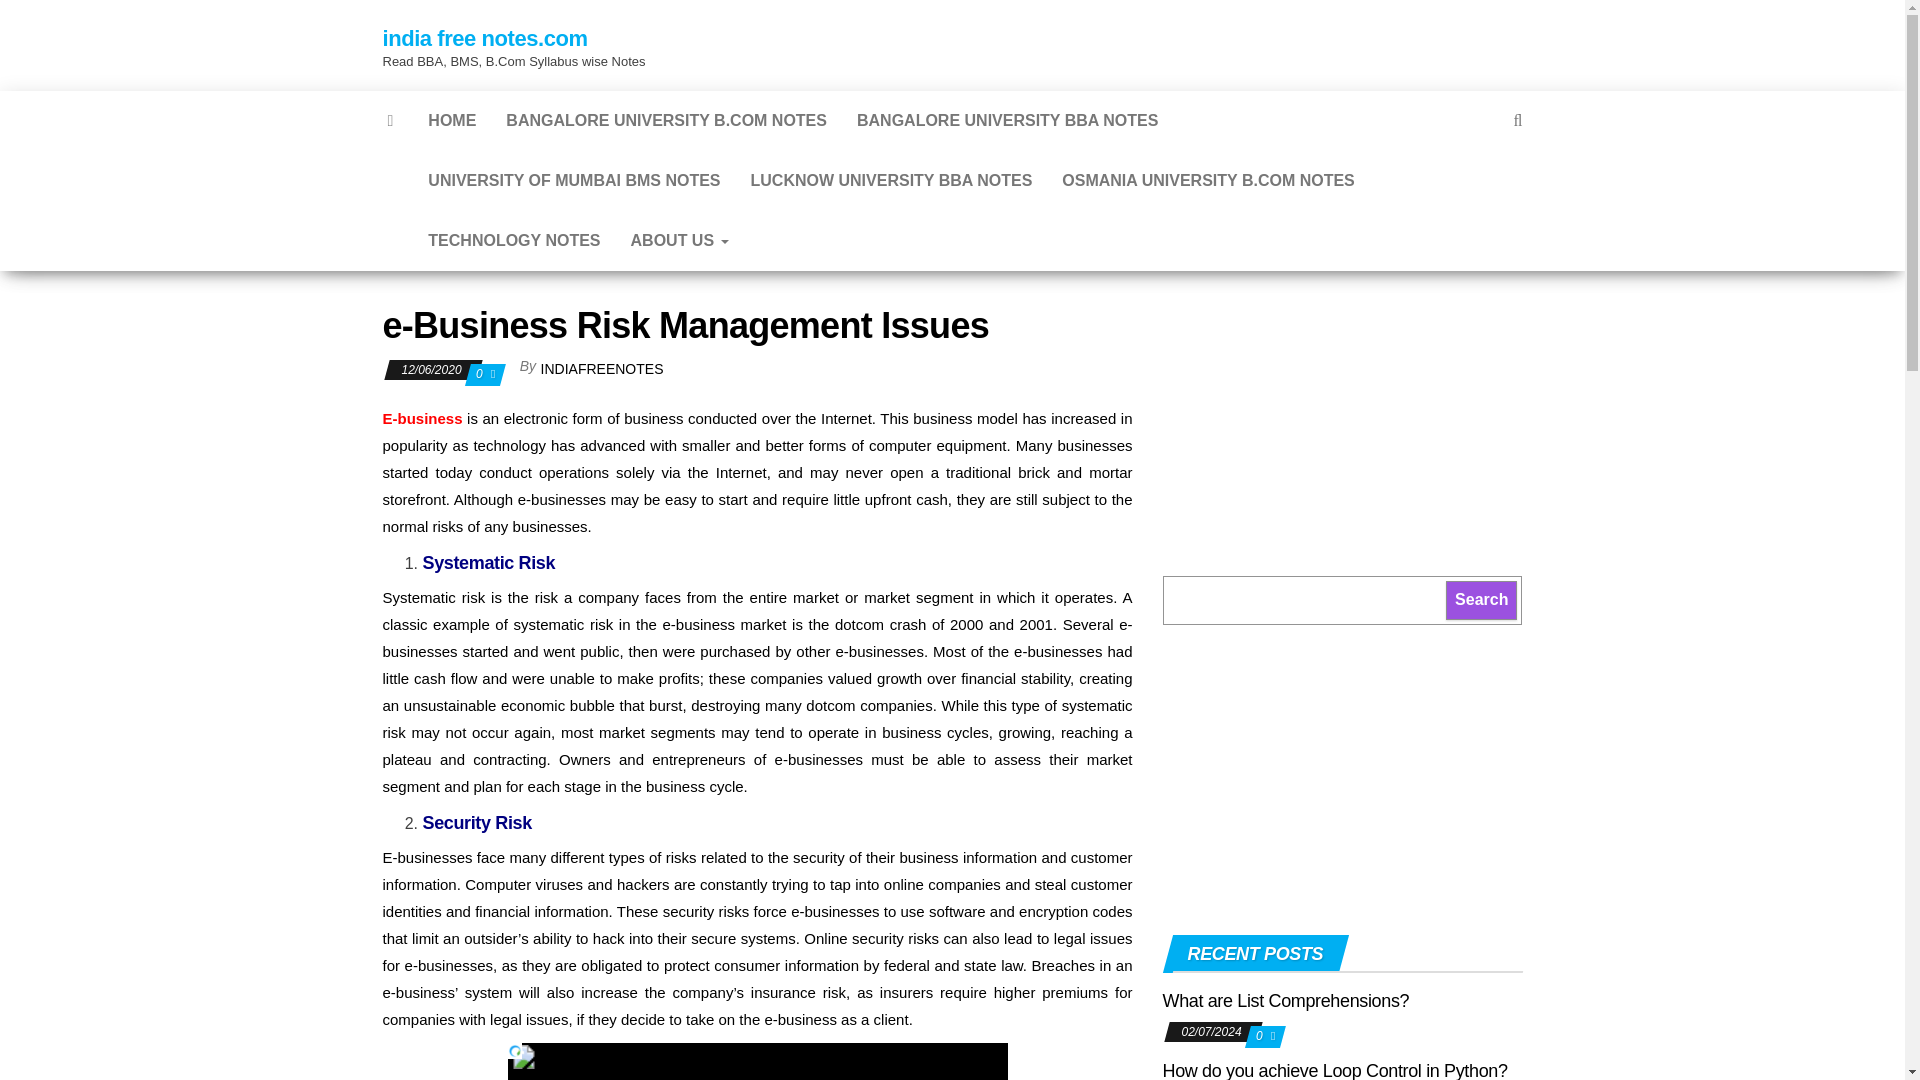  I want to click on LUCKNOW UNIVERSITY BBA NOTES, so click(892, 180).